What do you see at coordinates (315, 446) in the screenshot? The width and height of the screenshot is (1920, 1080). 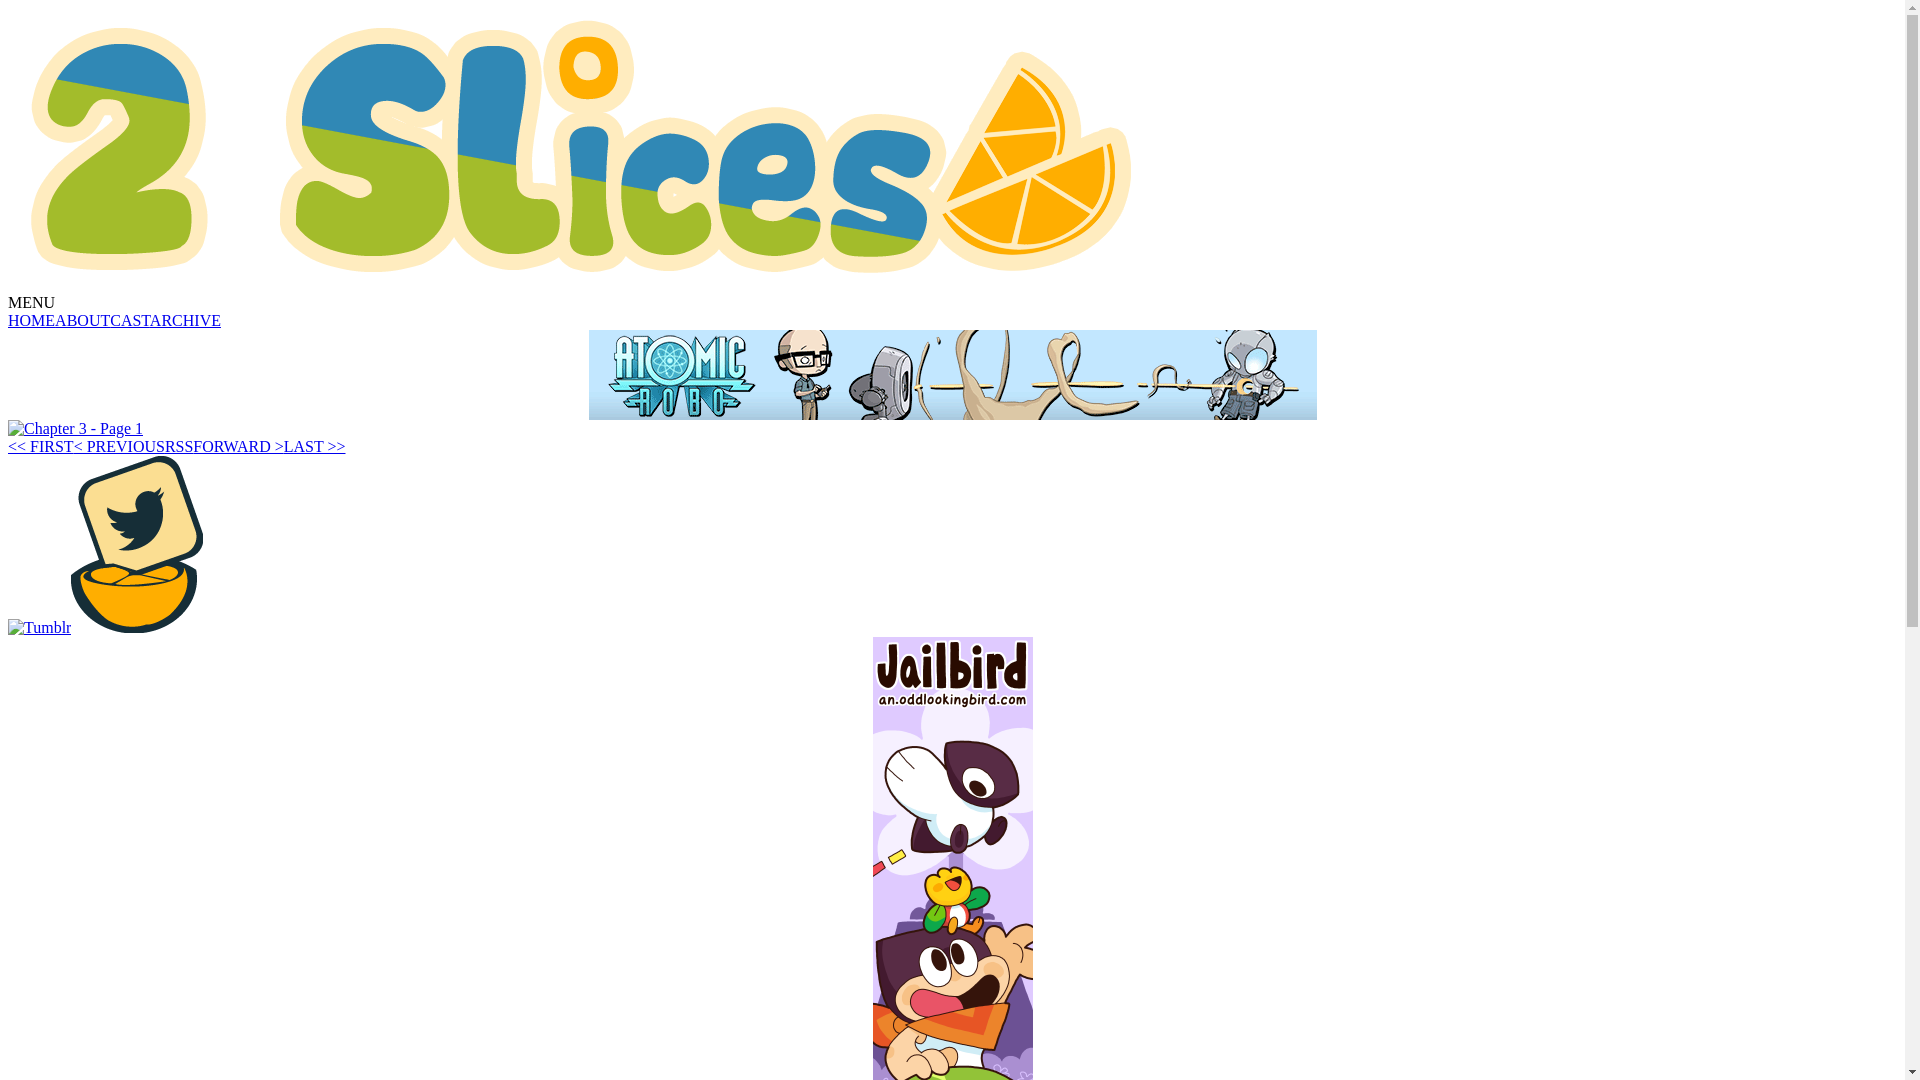 I see `LAST >>` at bounding box center [315, 446].